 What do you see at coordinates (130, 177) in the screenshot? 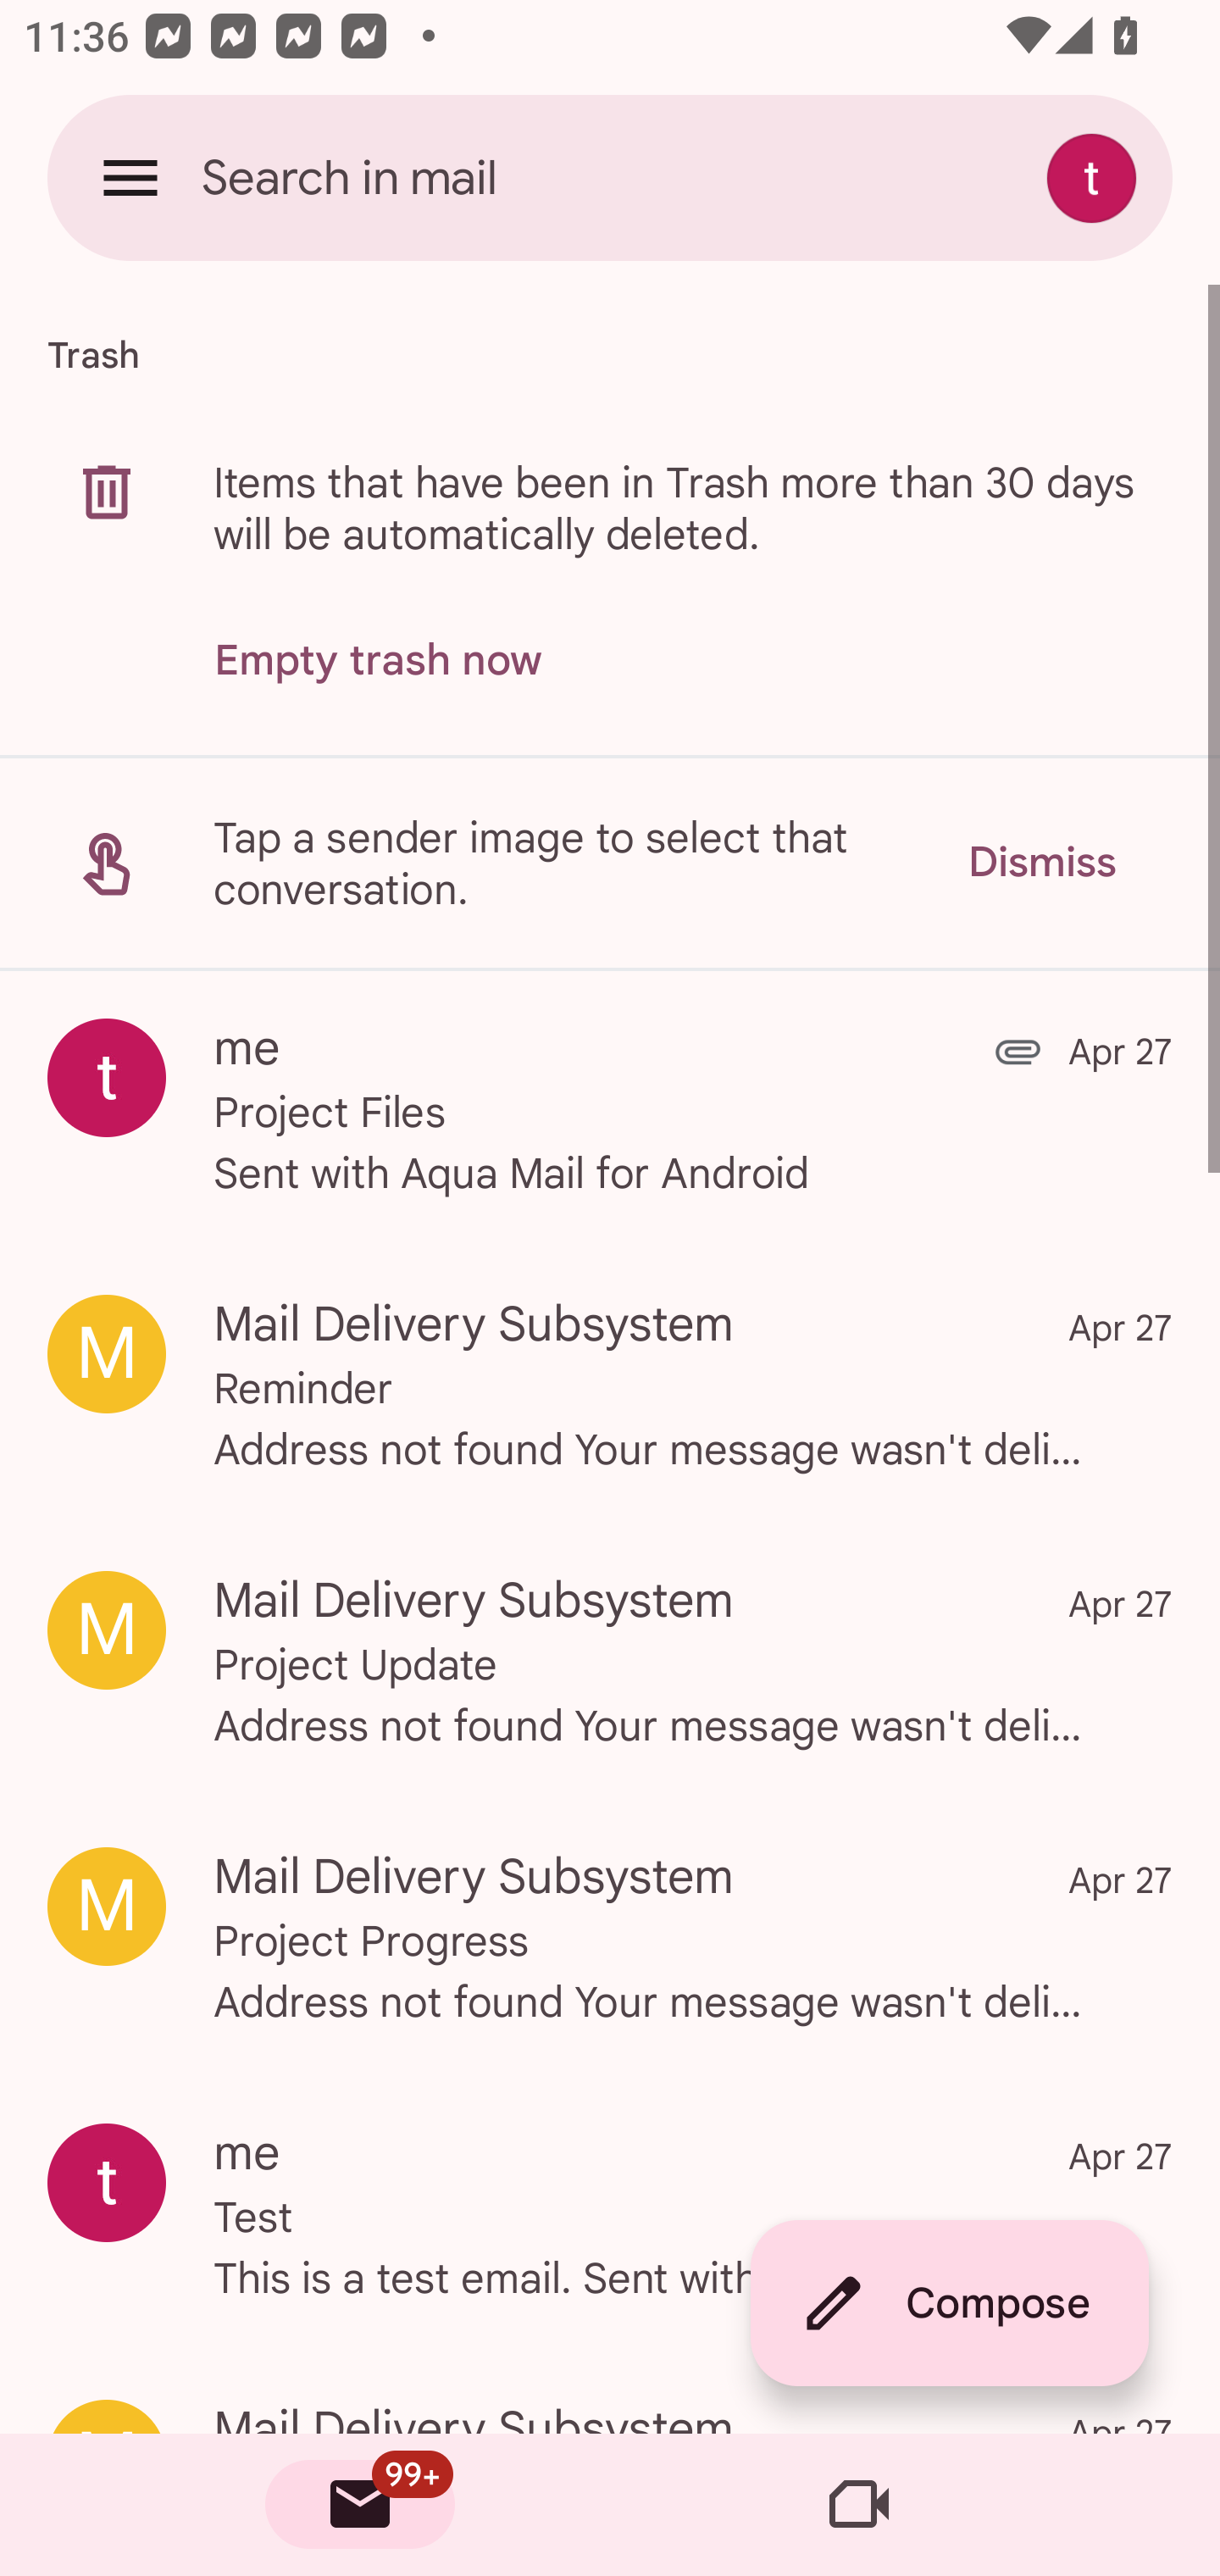
I see `Open navigation drawer` at bounding box center [130, 177].